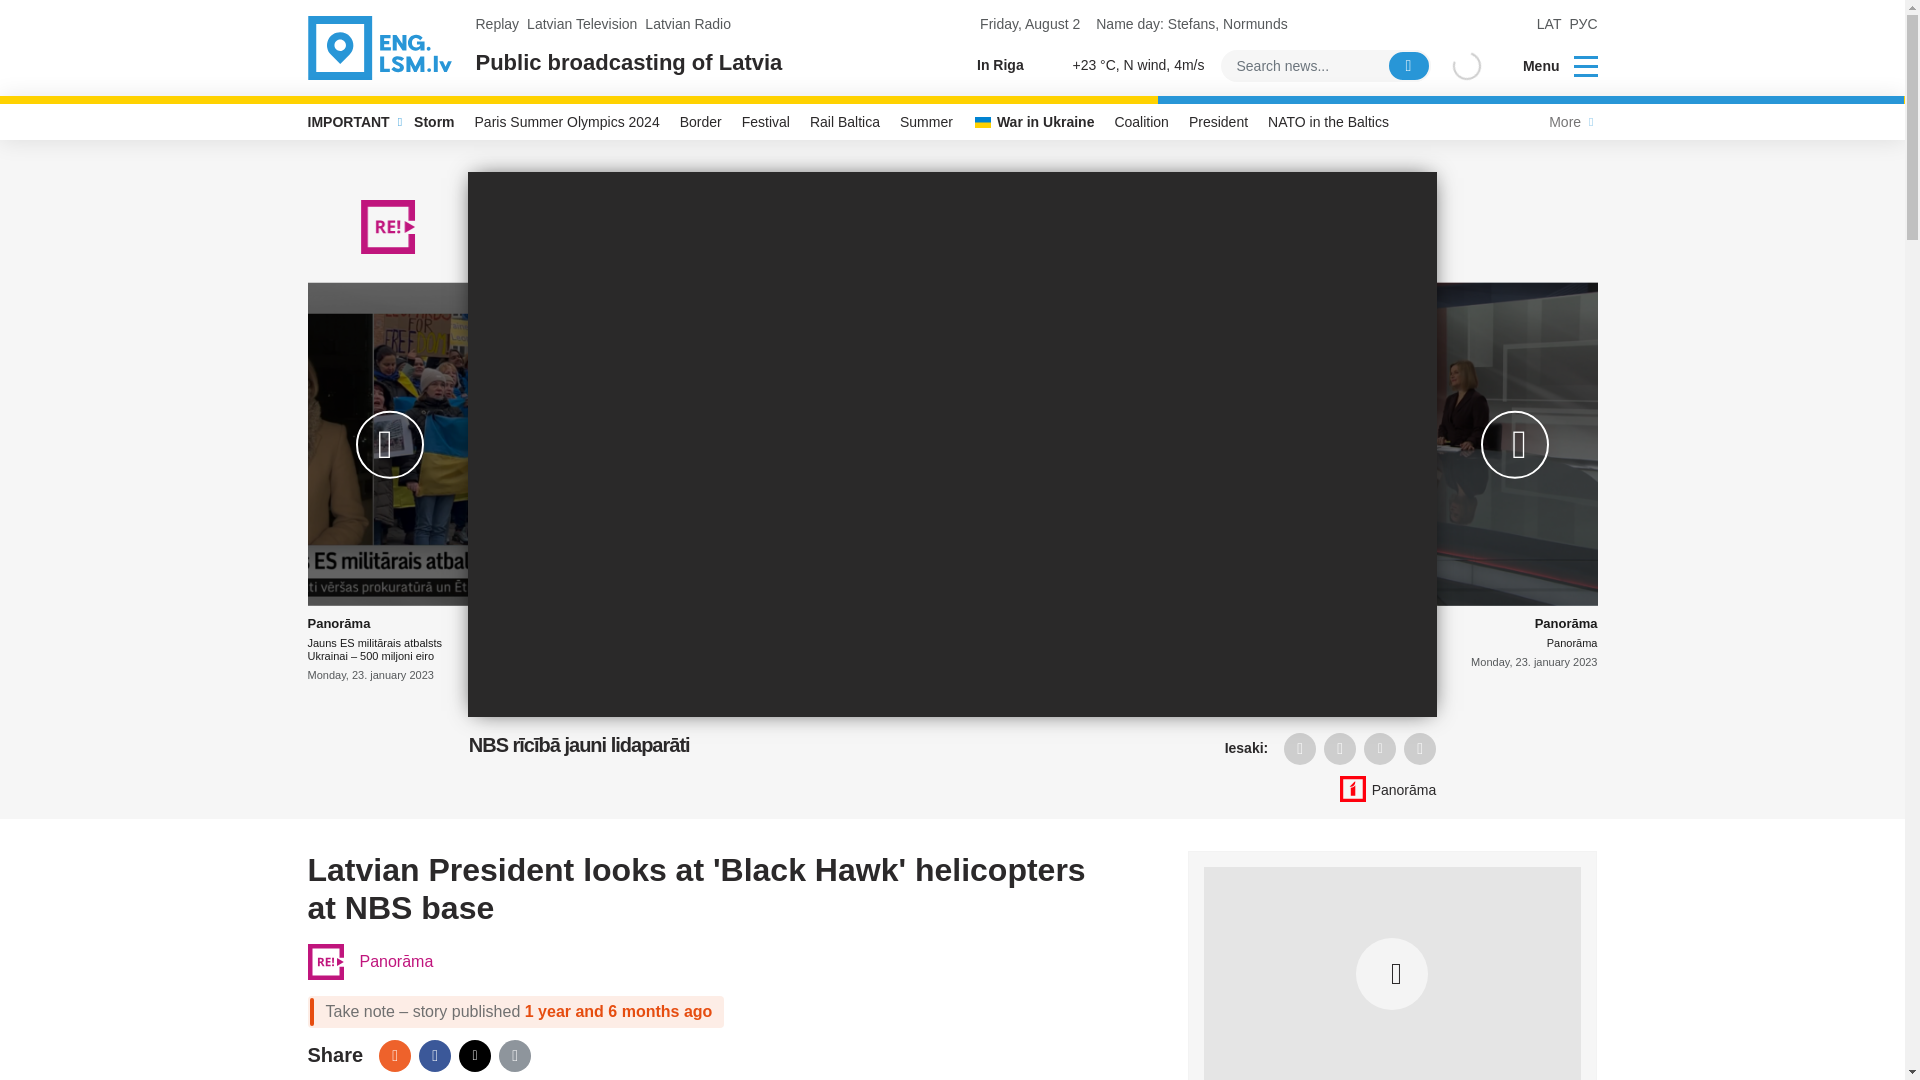 The image size is (1920, 1080). Describe the element at coordinates (434, 1056) in the screenshot. I see `Facebook` at that location.